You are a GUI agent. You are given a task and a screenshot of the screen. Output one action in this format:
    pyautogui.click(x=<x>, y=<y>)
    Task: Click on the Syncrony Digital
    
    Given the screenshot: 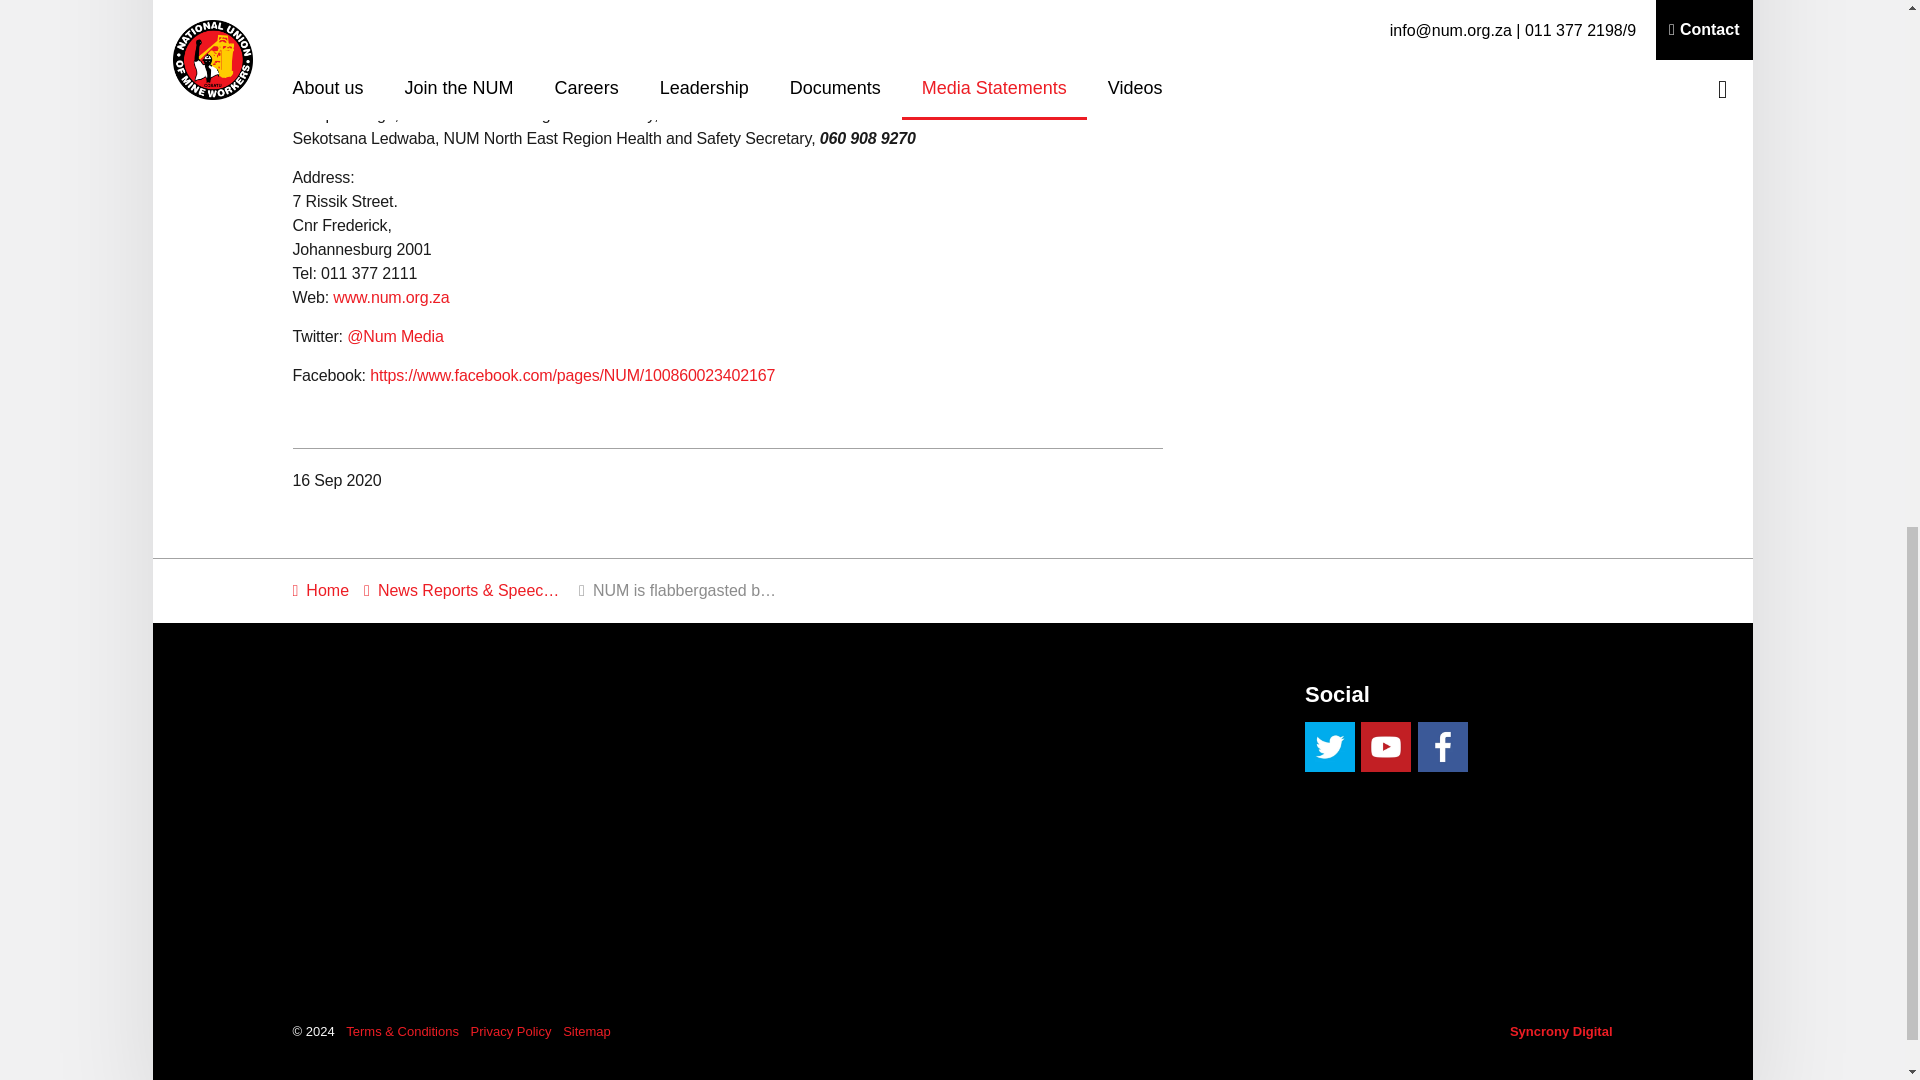 What is the action you would take?
    pyautogui.click(x=1560, y=1030)
    